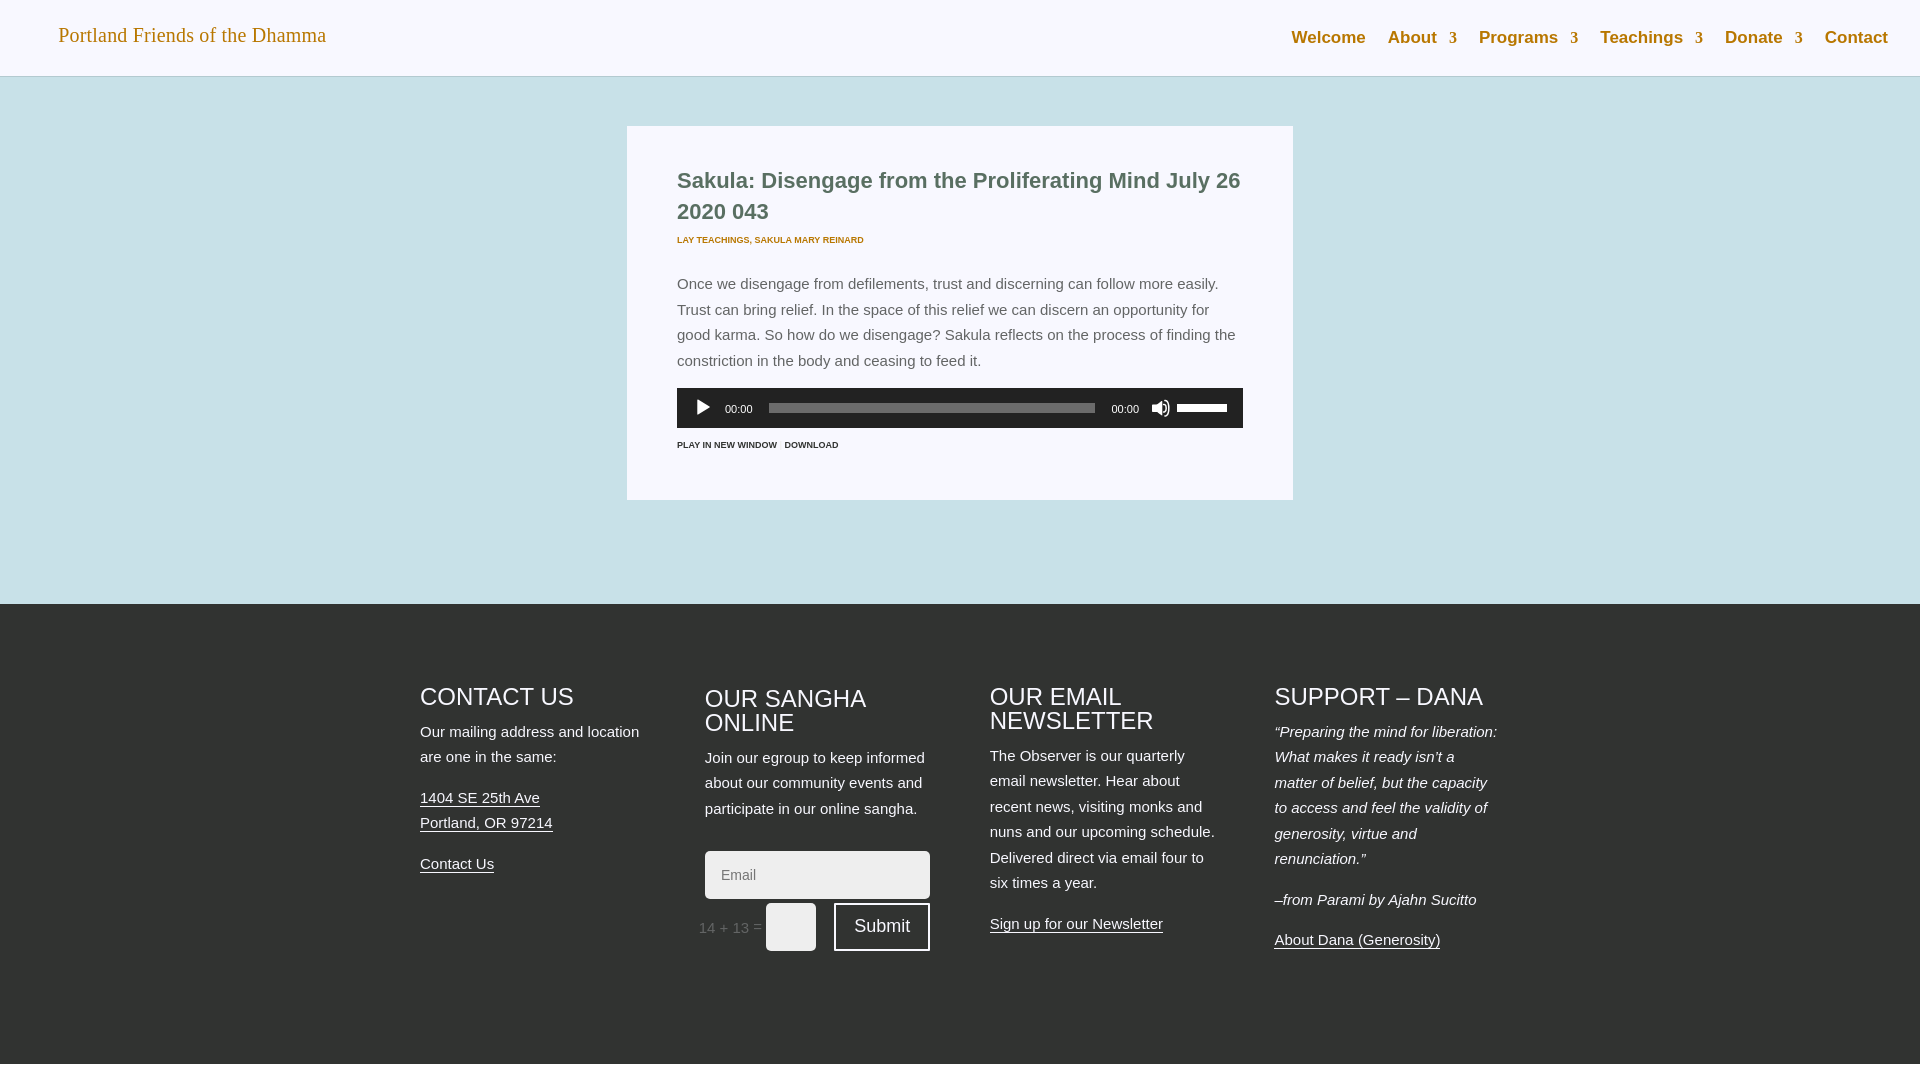  I want to click on Teachings, so click(1651, 53).